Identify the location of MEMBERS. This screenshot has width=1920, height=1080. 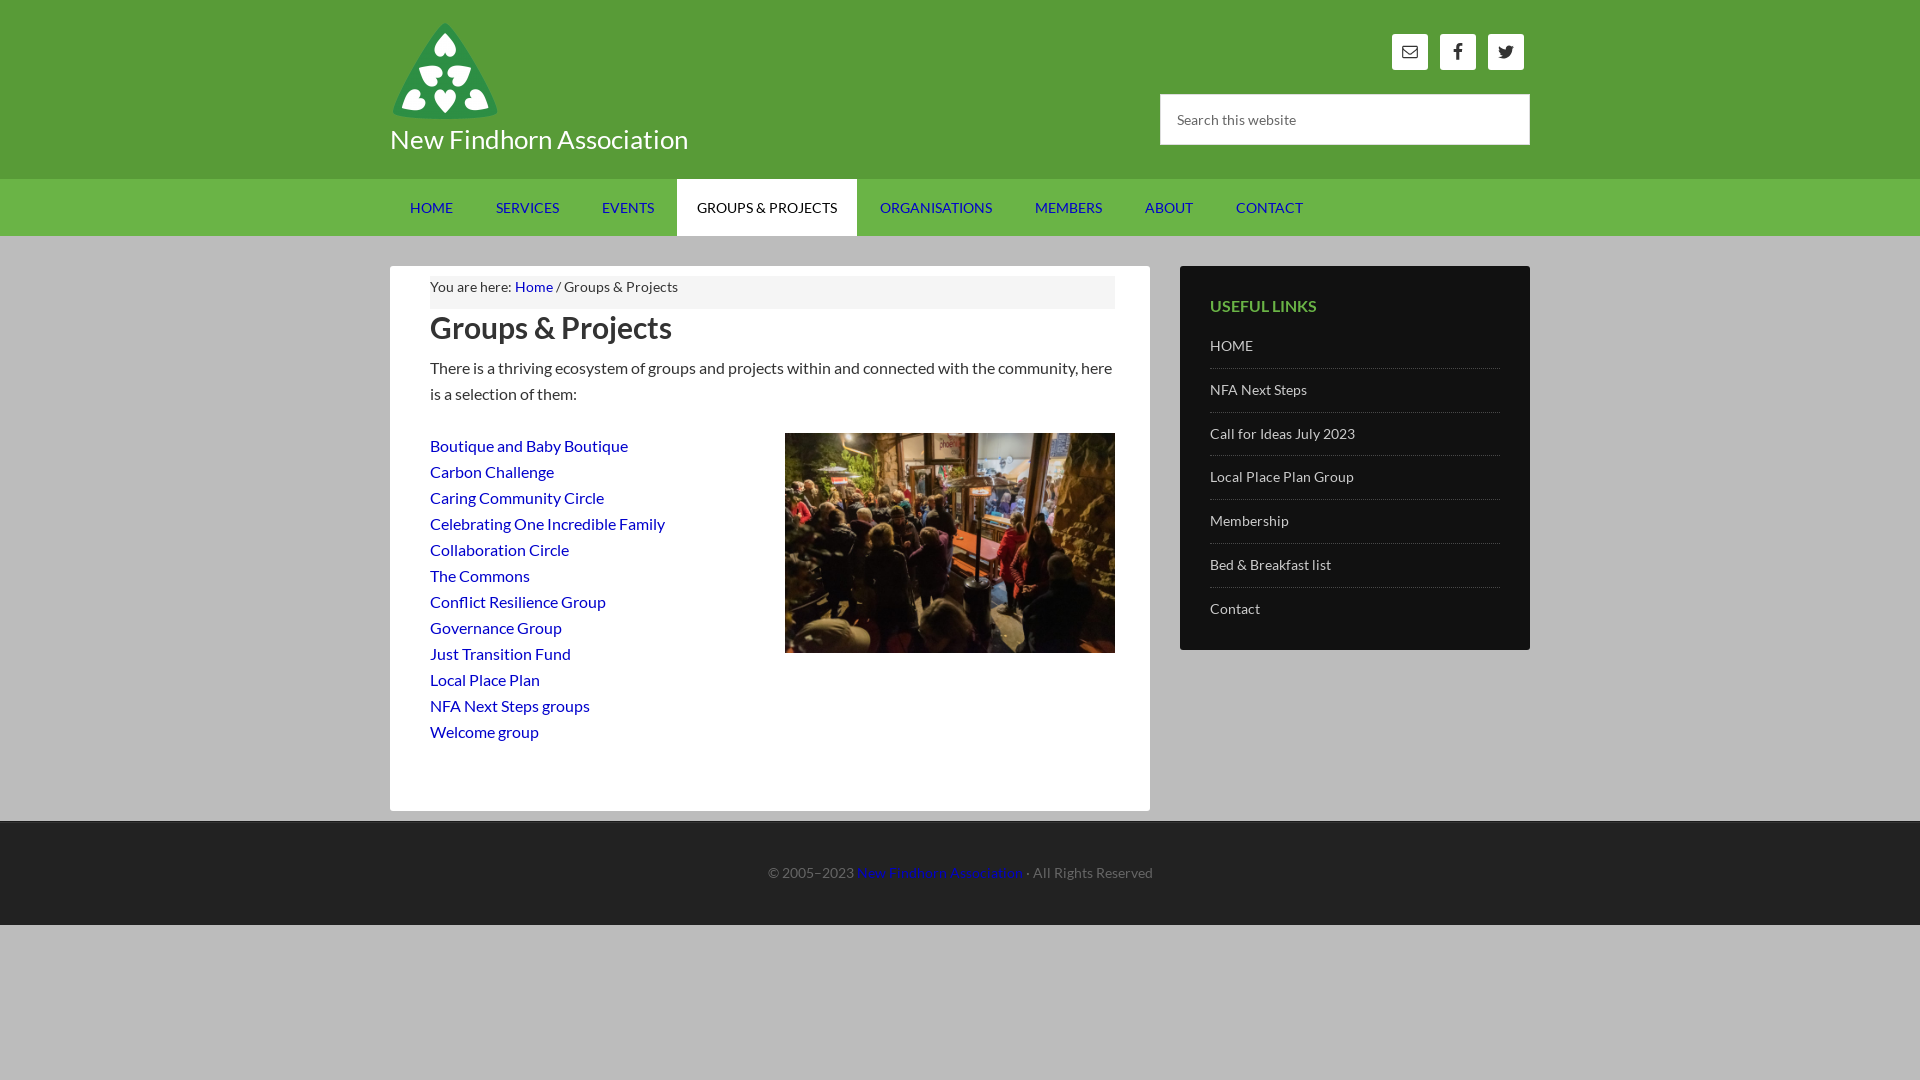
(1068, 208).